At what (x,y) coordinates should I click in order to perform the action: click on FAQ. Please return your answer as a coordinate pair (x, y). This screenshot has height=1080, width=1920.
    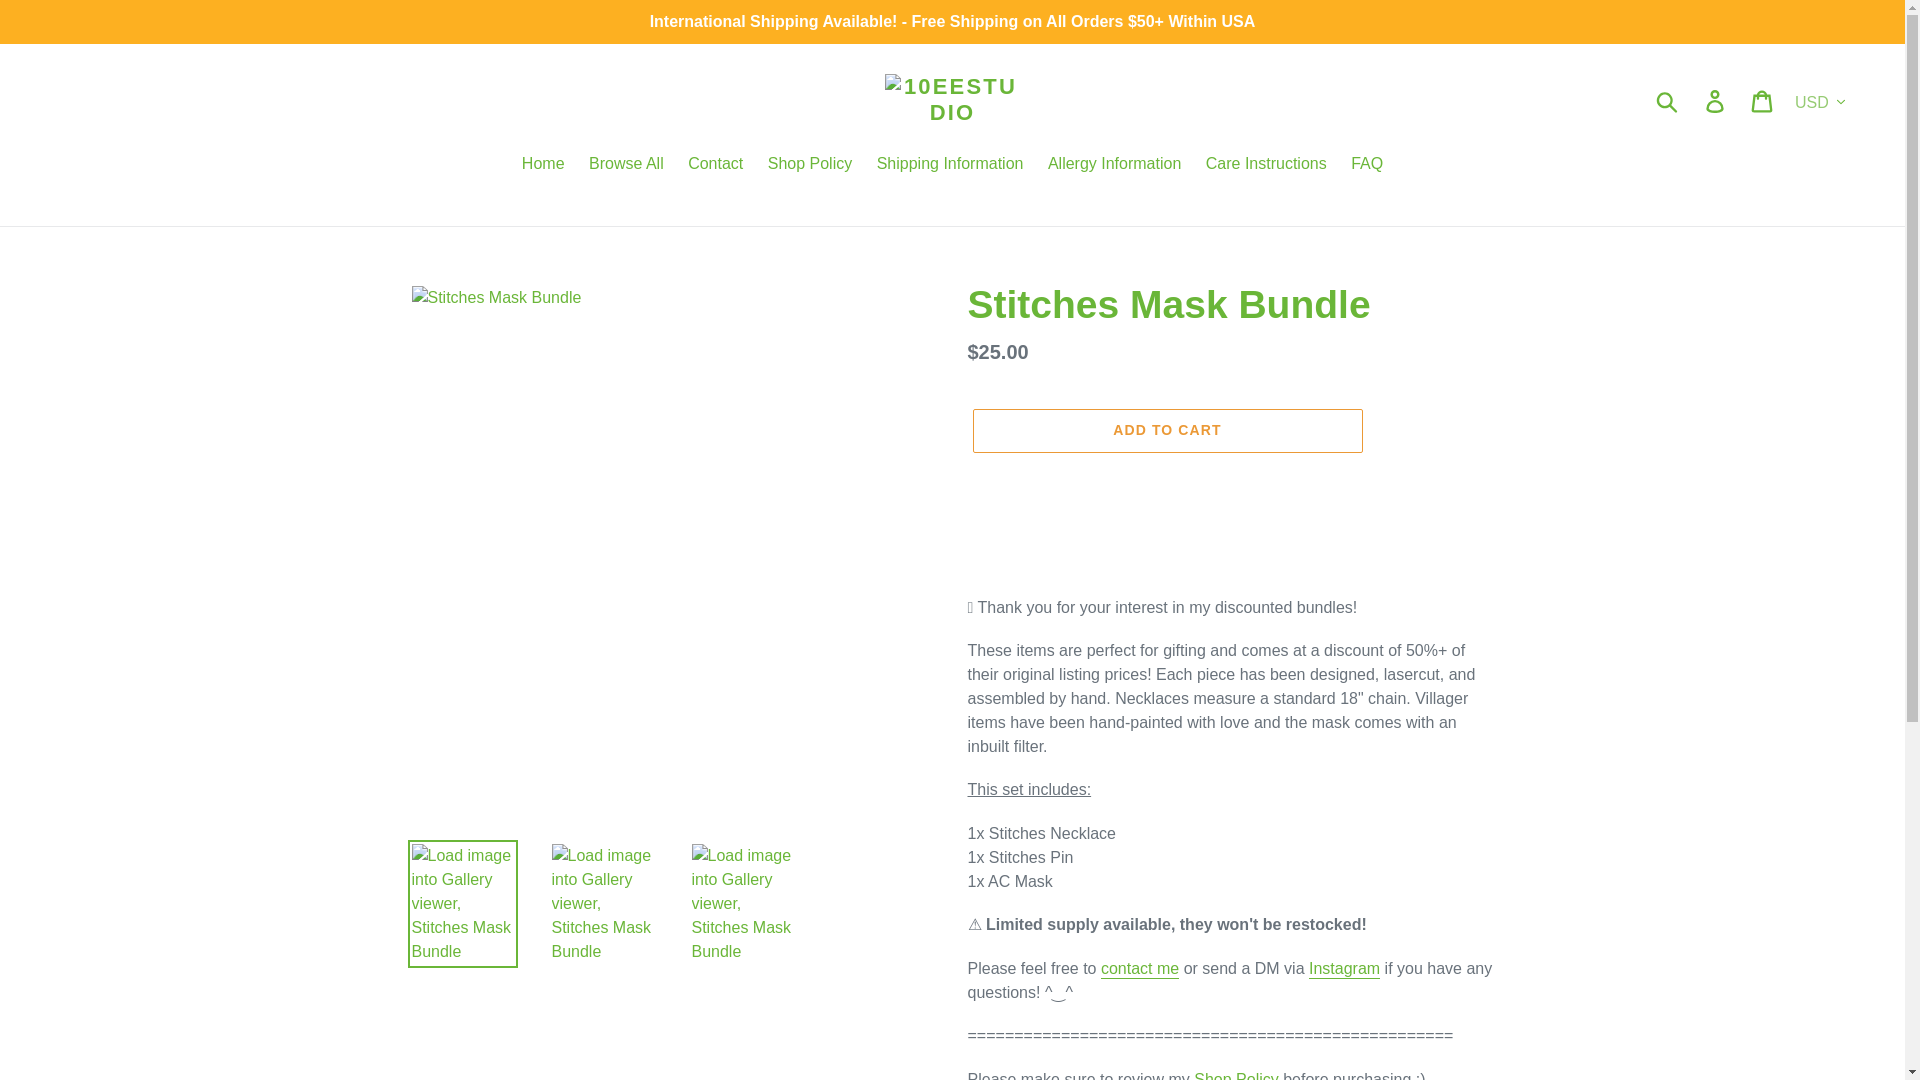
    Looking at the image, I should click on (1366, 166).